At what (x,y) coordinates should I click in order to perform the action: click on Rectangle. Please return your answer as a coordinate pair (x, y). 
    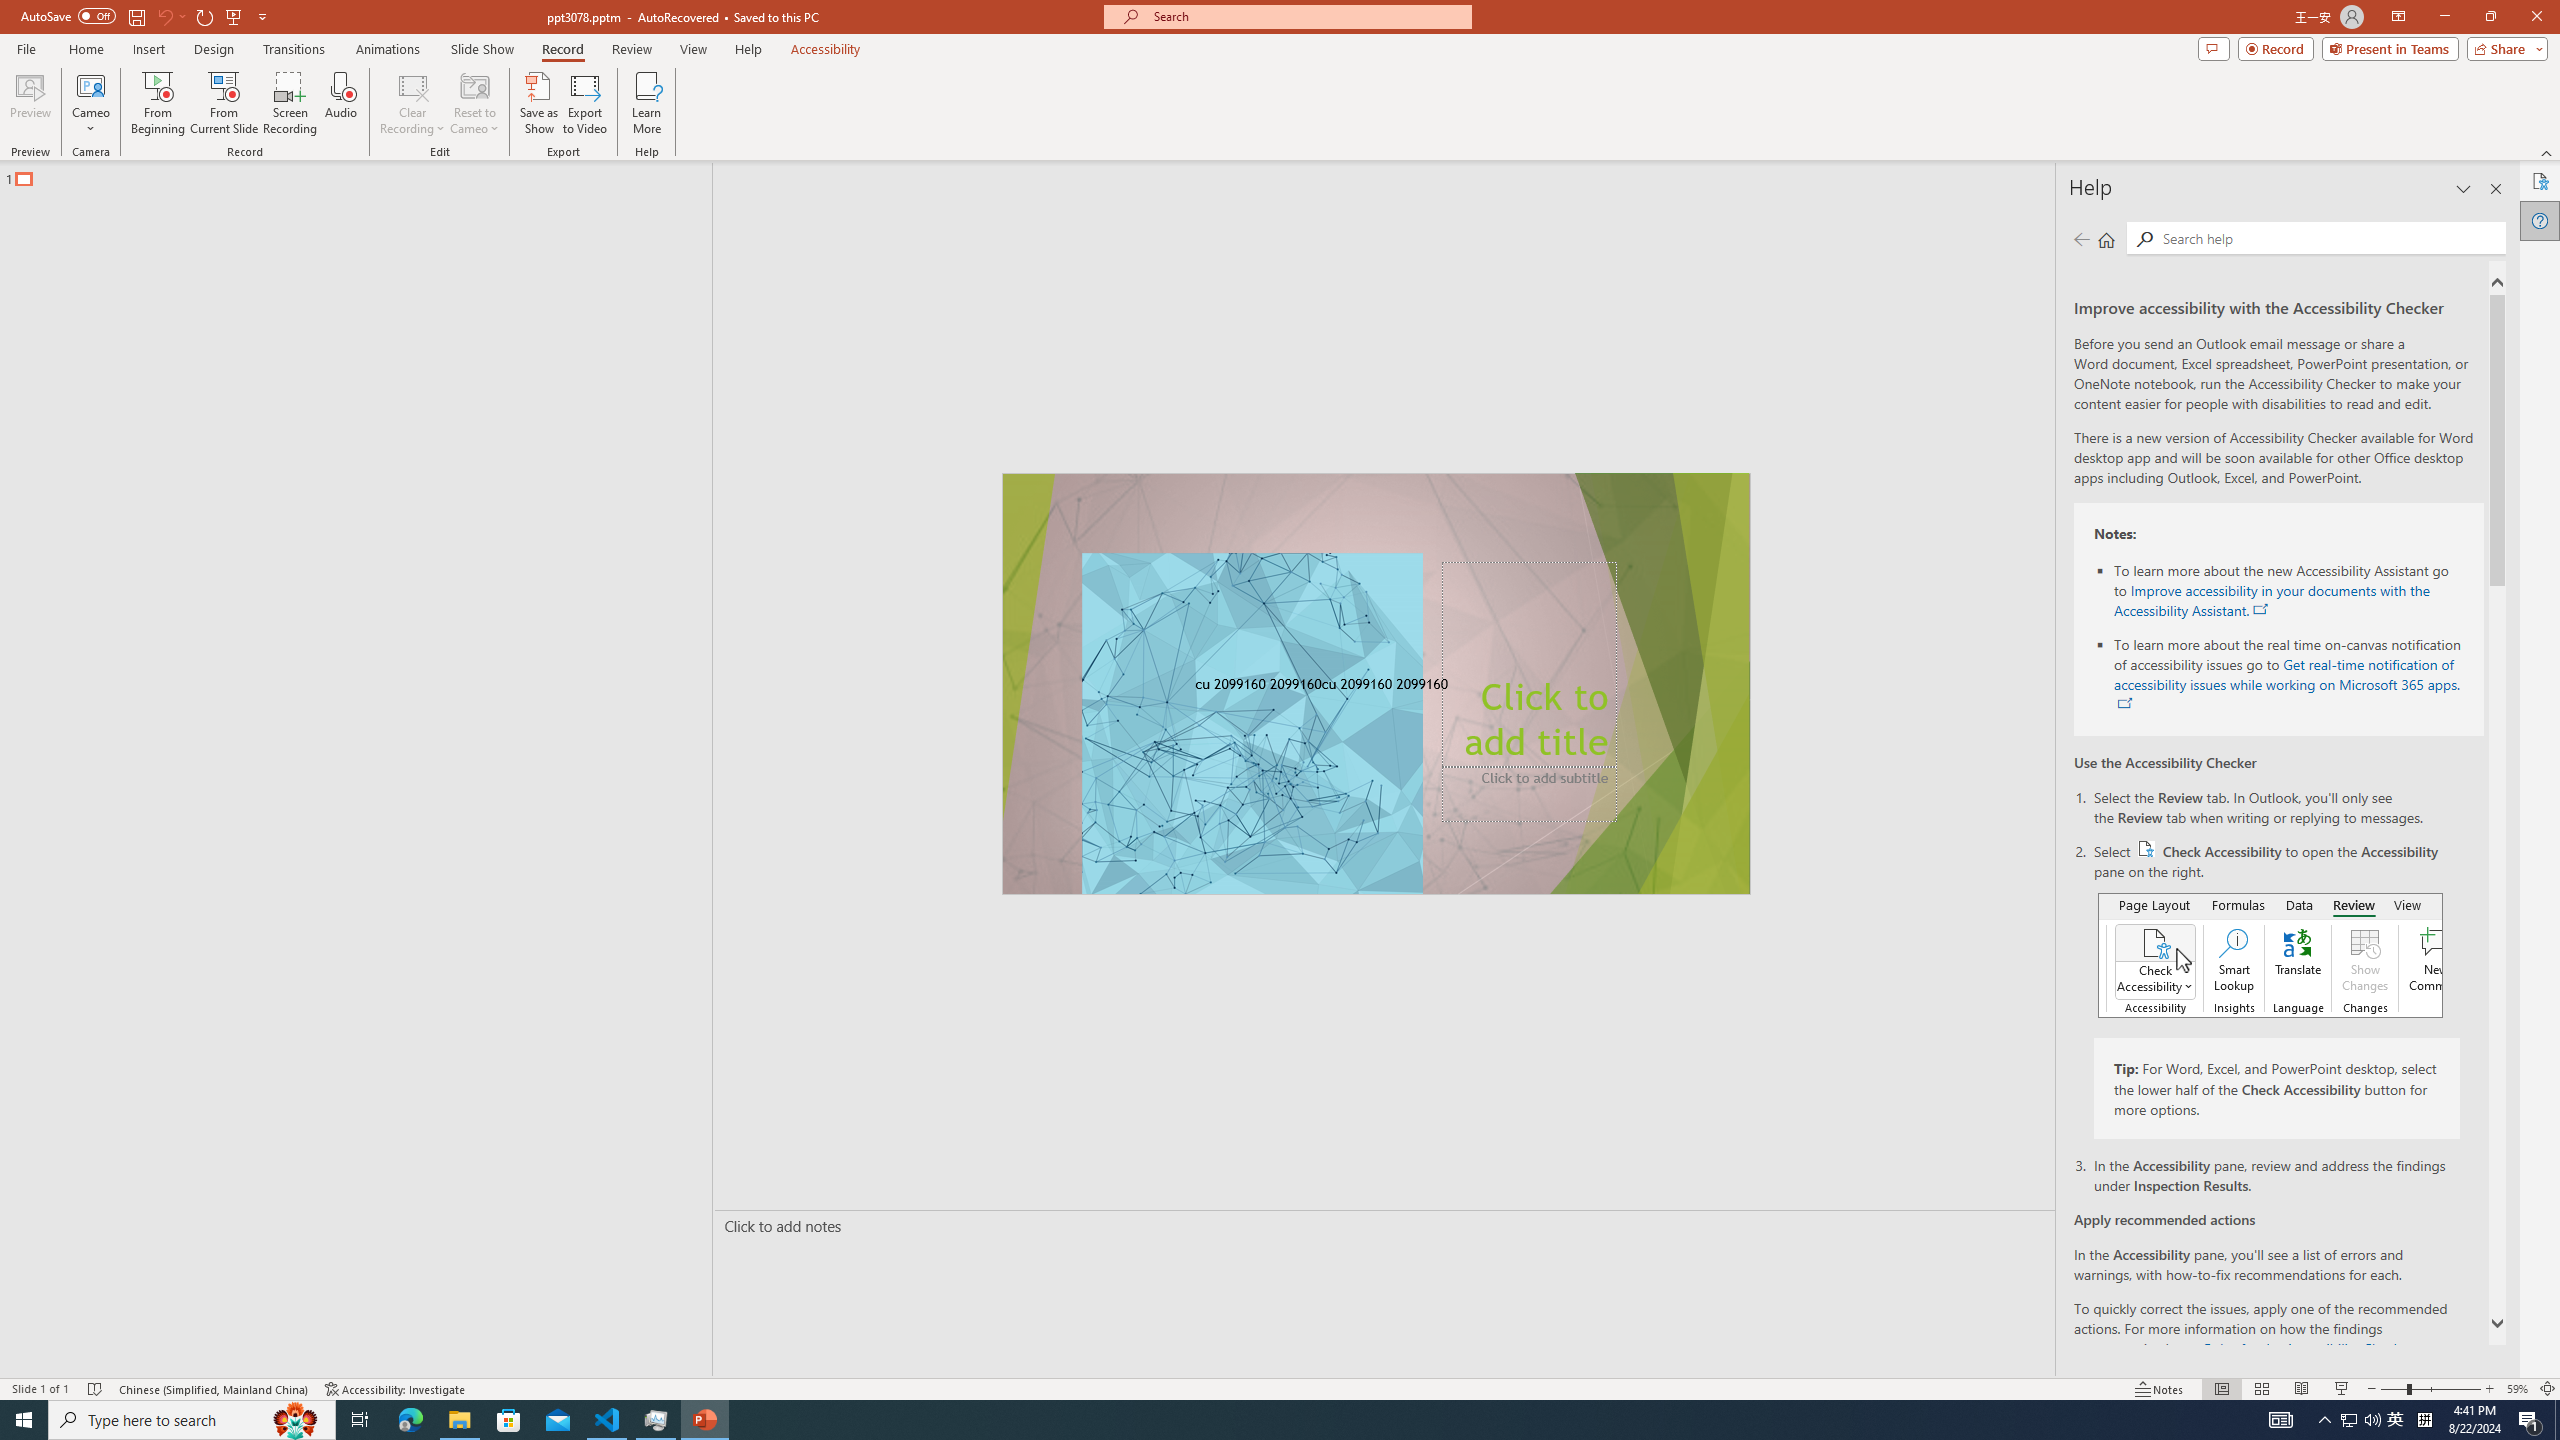
    Looking at the image, I should click on (346, 770).